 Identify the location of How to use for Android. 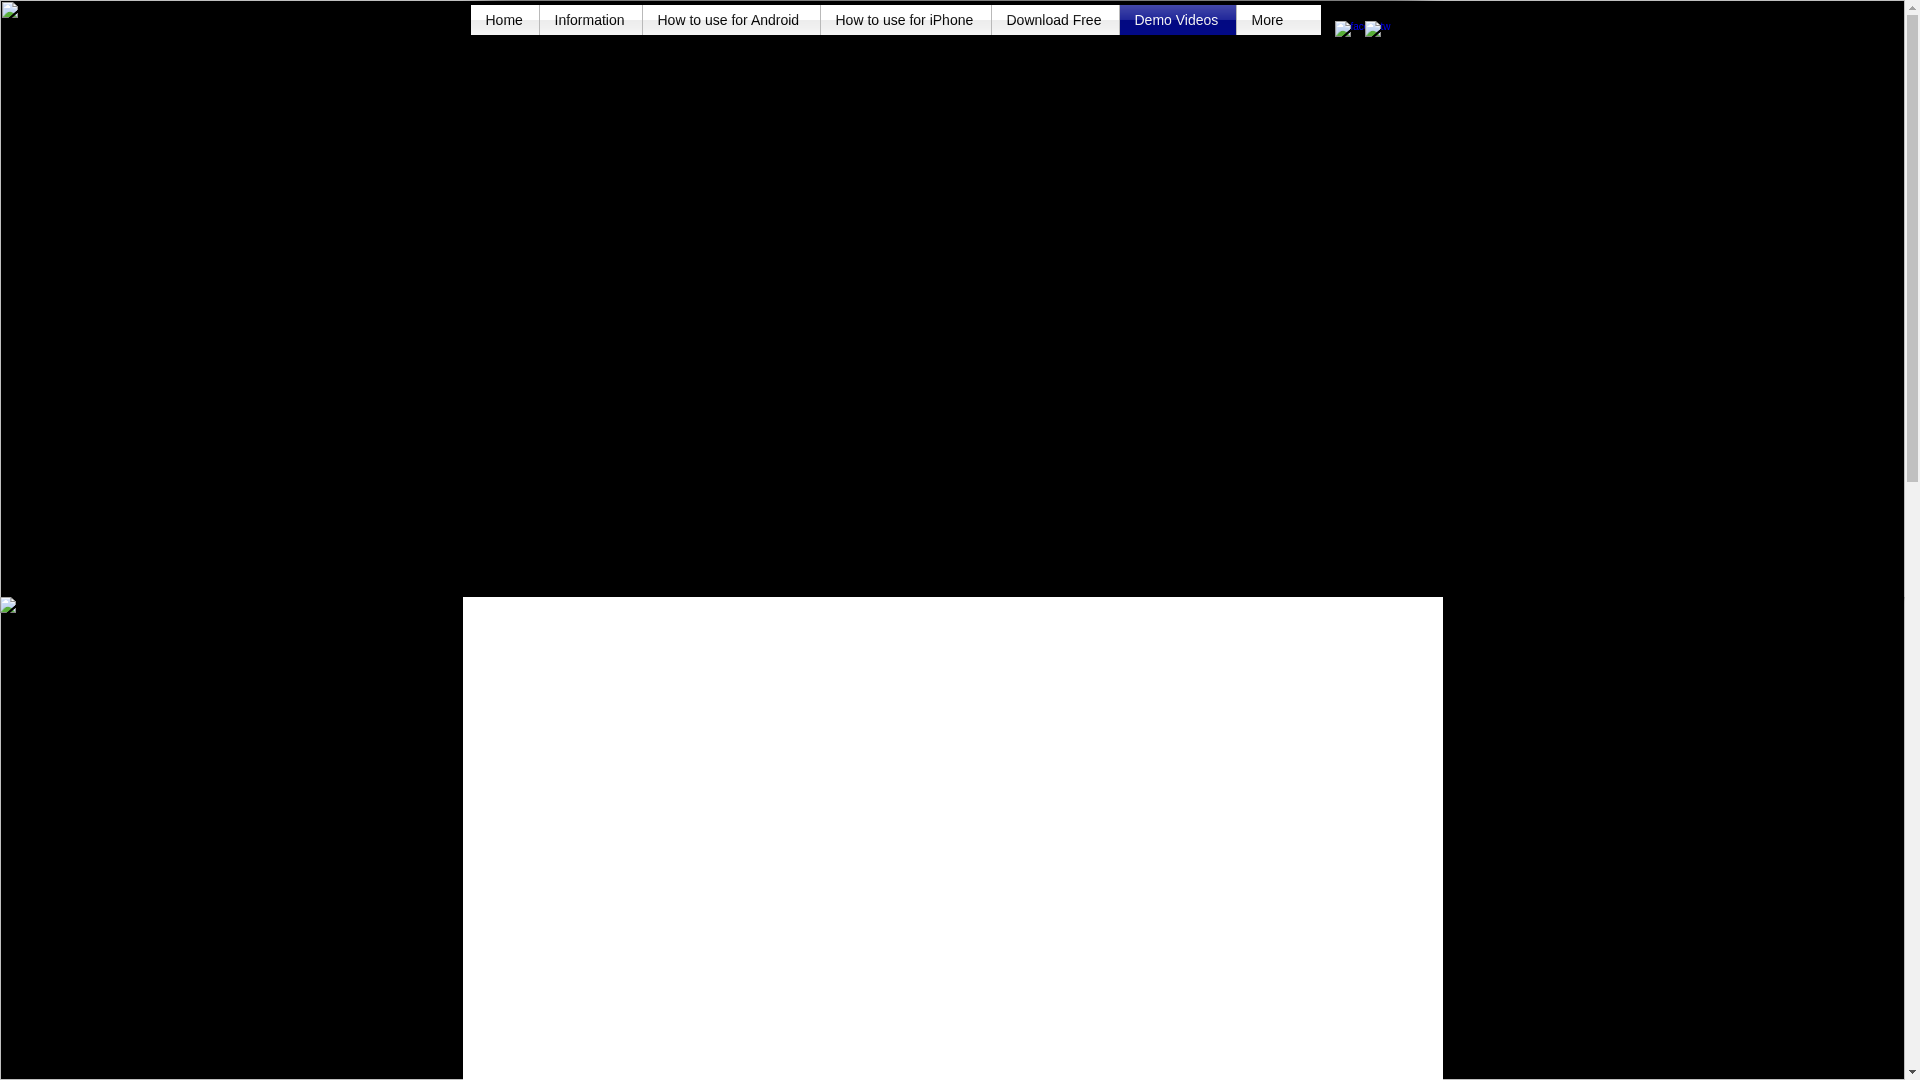
(730, 20).